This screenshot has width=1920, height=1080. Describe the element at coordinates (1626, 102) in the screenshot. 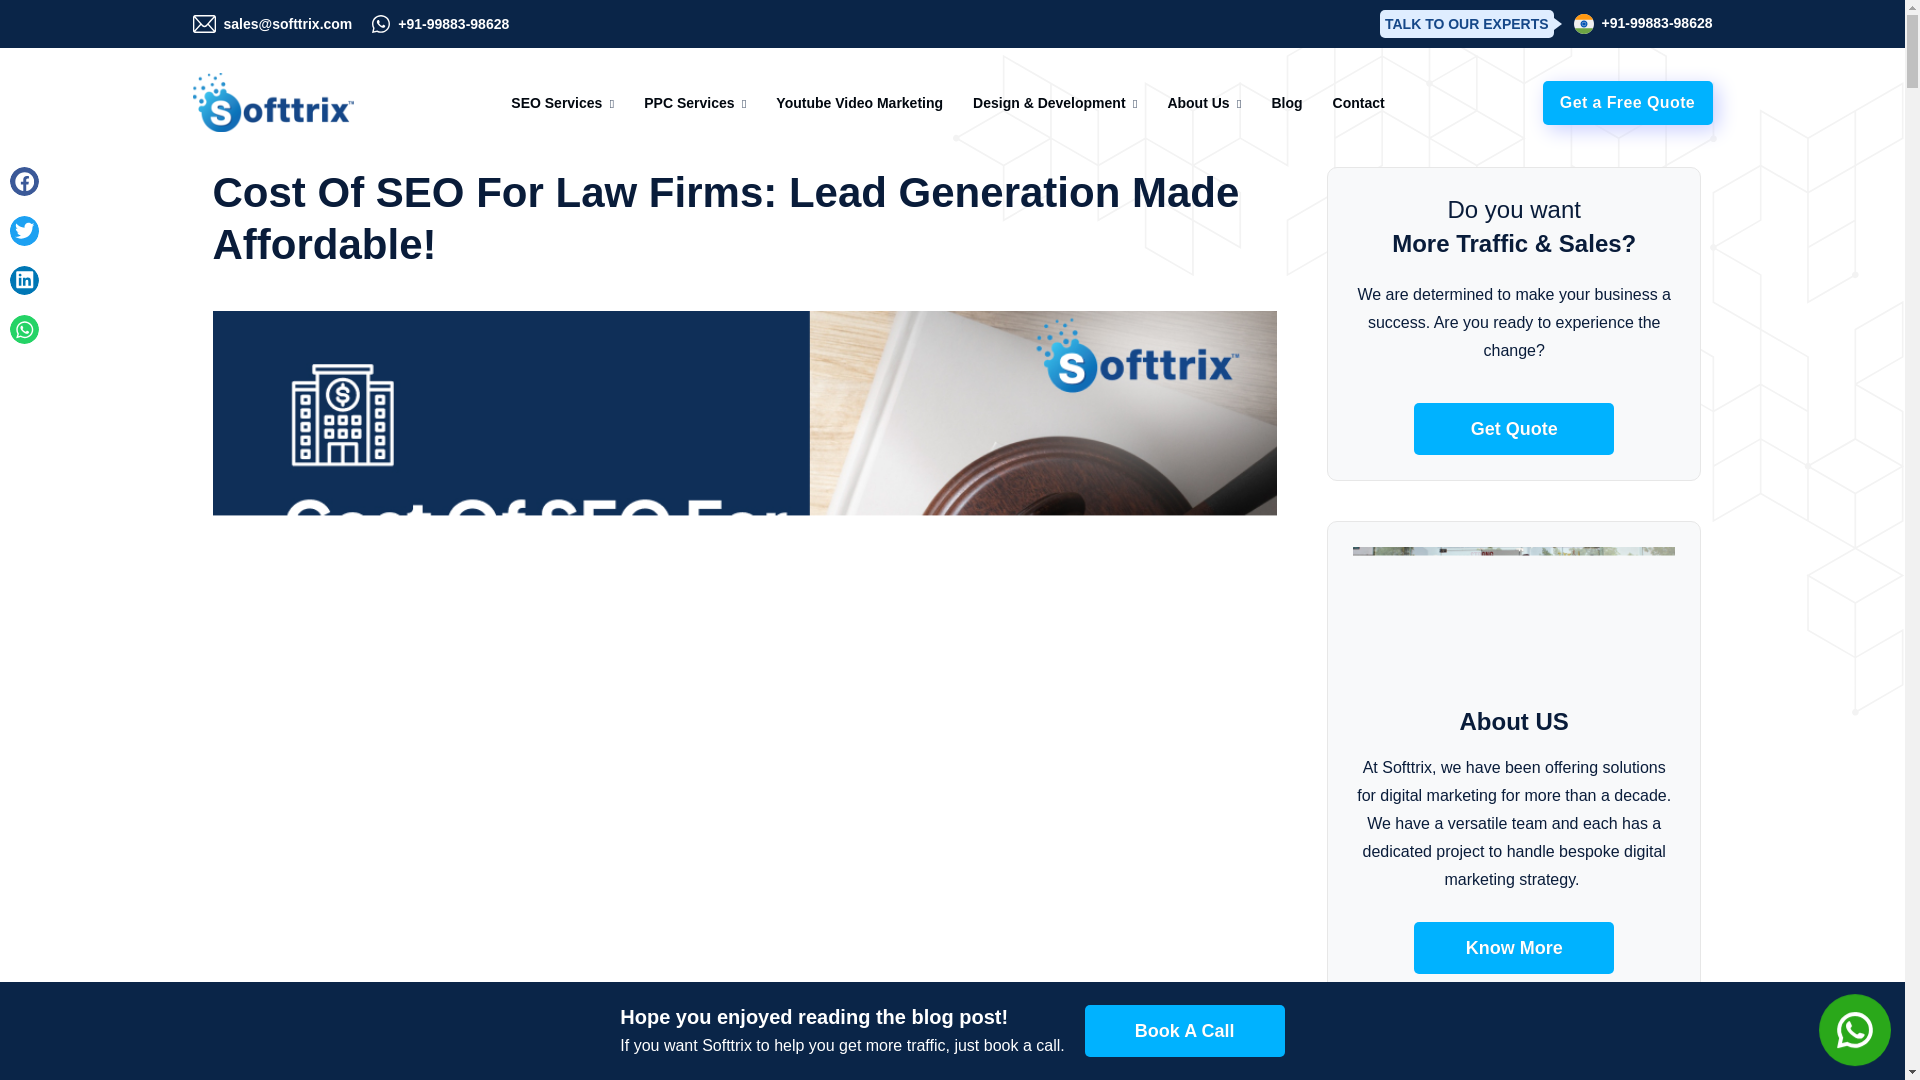

I see `Get a Free Quote` at that location.